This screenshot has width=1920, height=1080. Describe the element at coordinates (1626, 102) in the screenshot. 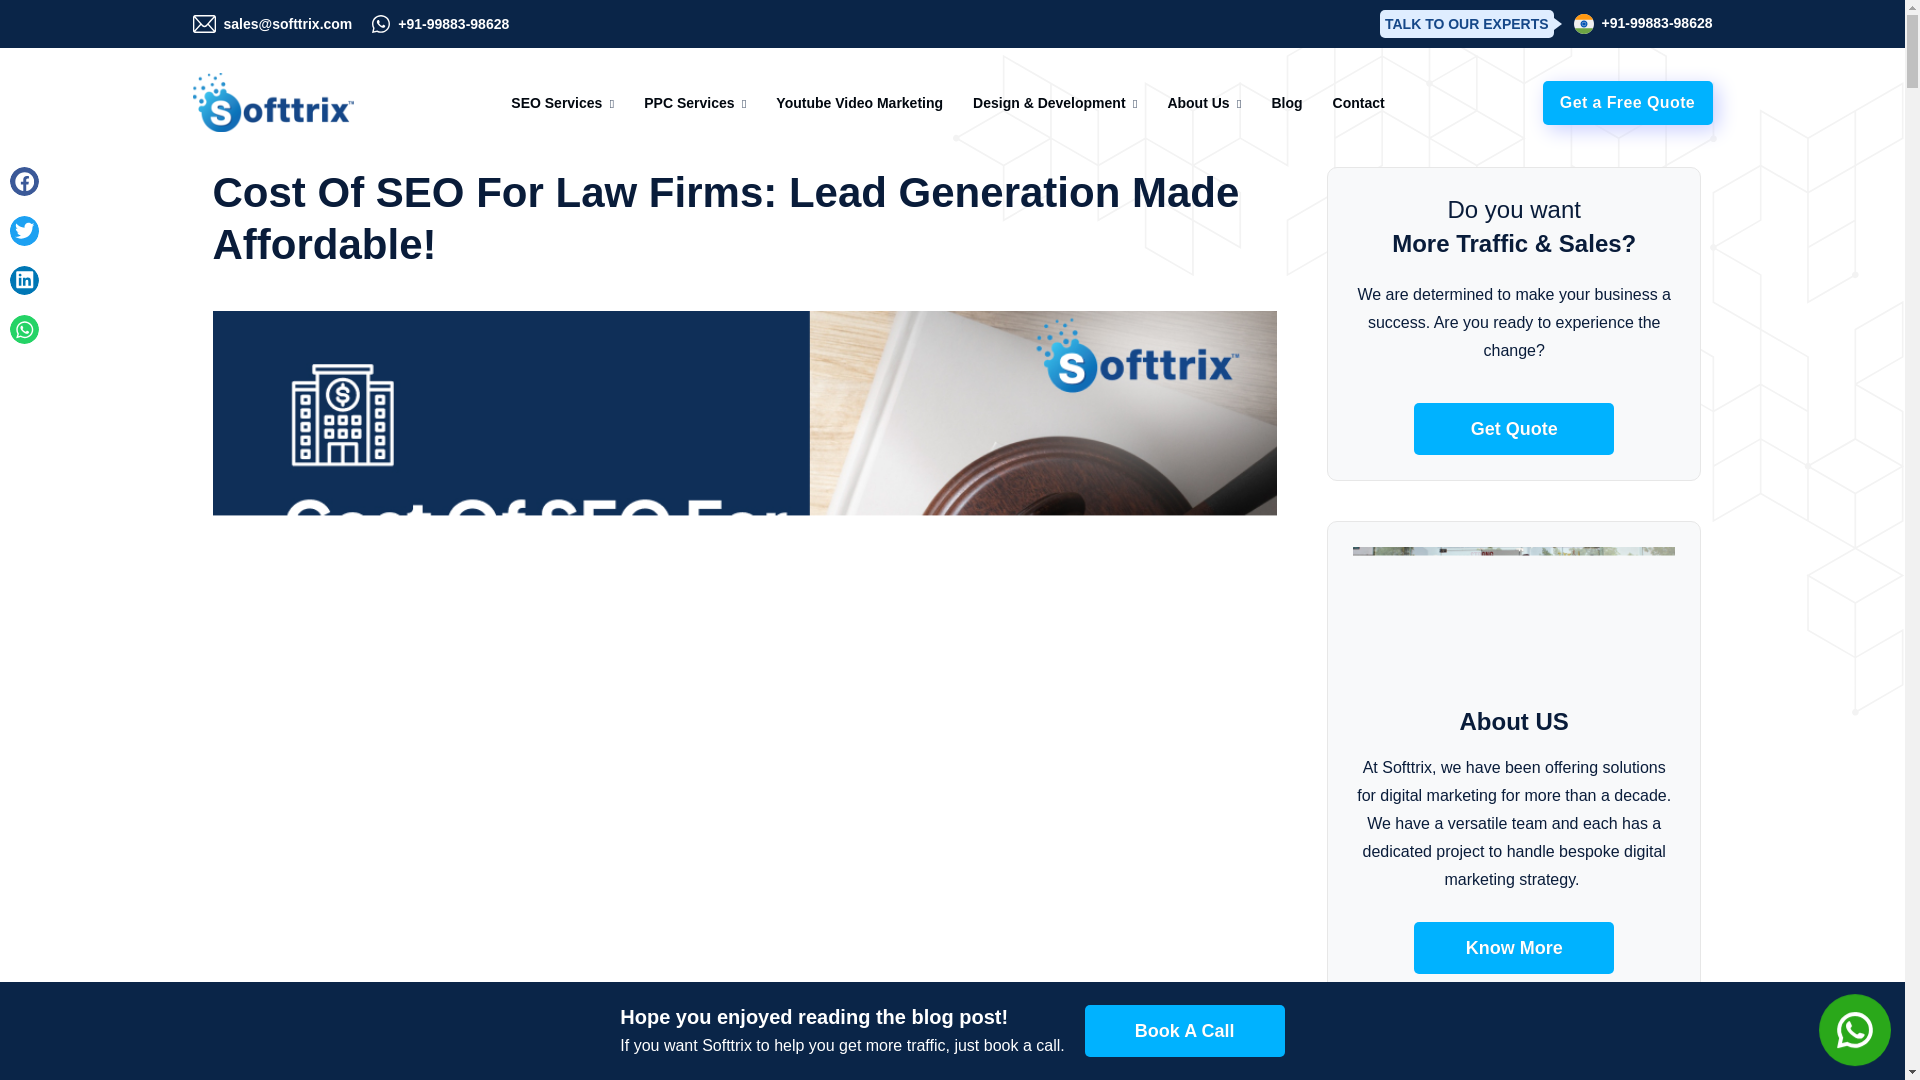

I see `Get a Free Quote` at that location.